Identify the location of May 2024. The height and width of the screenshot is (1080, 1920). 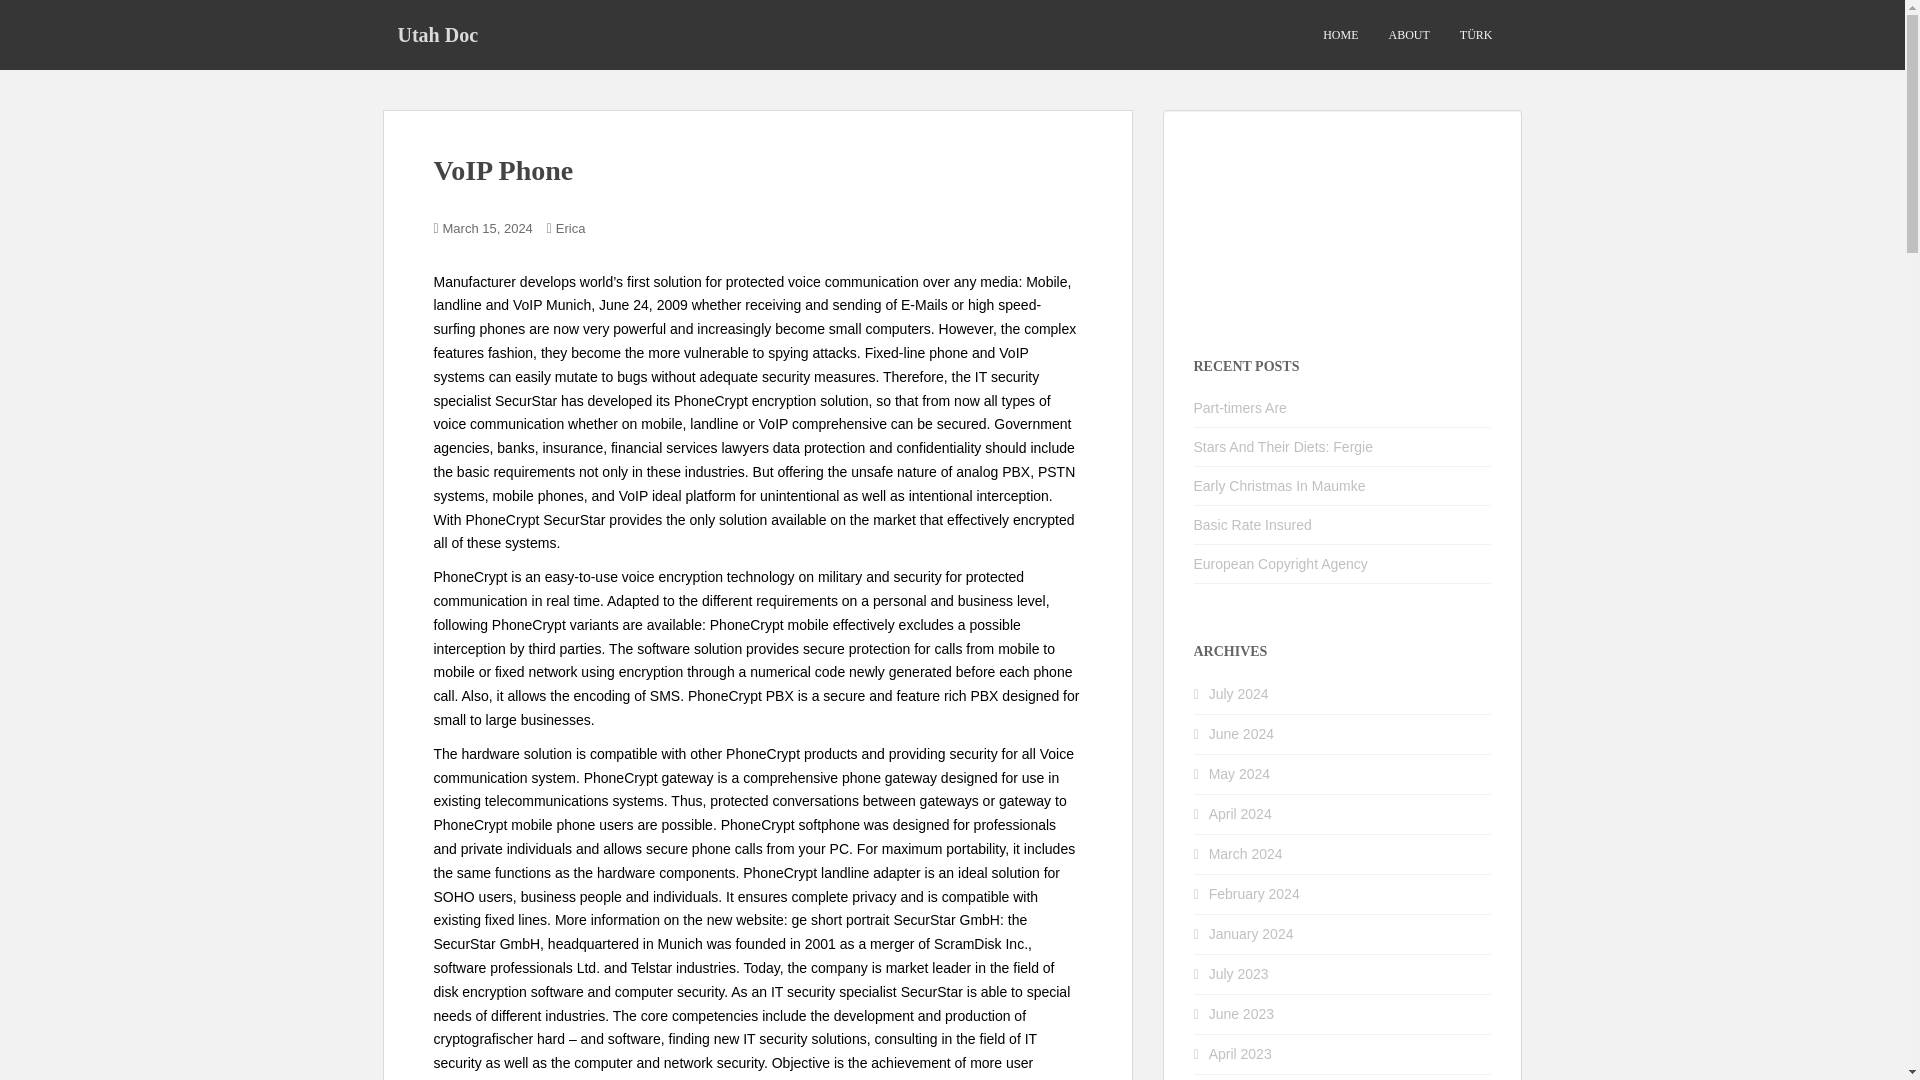
(1239, 773).